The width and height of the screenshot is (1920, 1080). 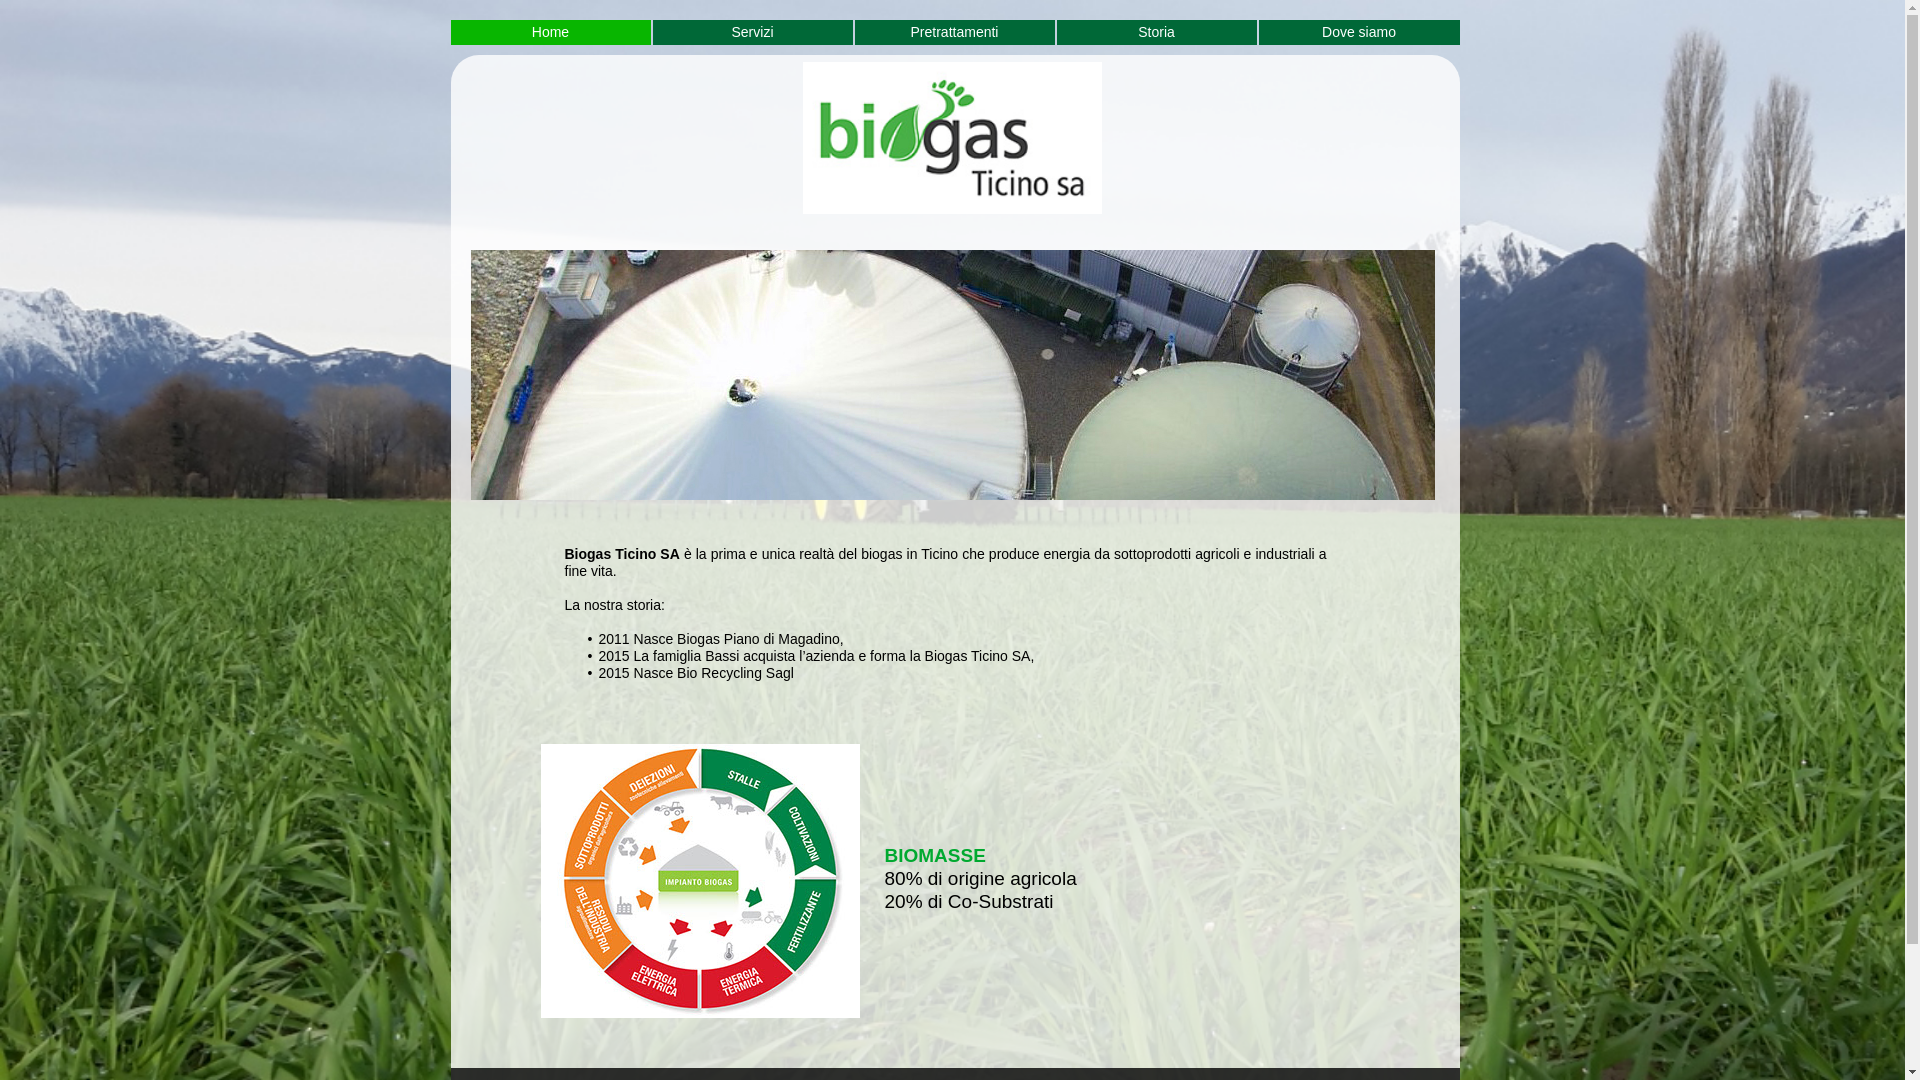 What do you see at coordinates (1358, 32) in the screenshot?
I see `Dove siamo` at bounding box center [1358, 32].